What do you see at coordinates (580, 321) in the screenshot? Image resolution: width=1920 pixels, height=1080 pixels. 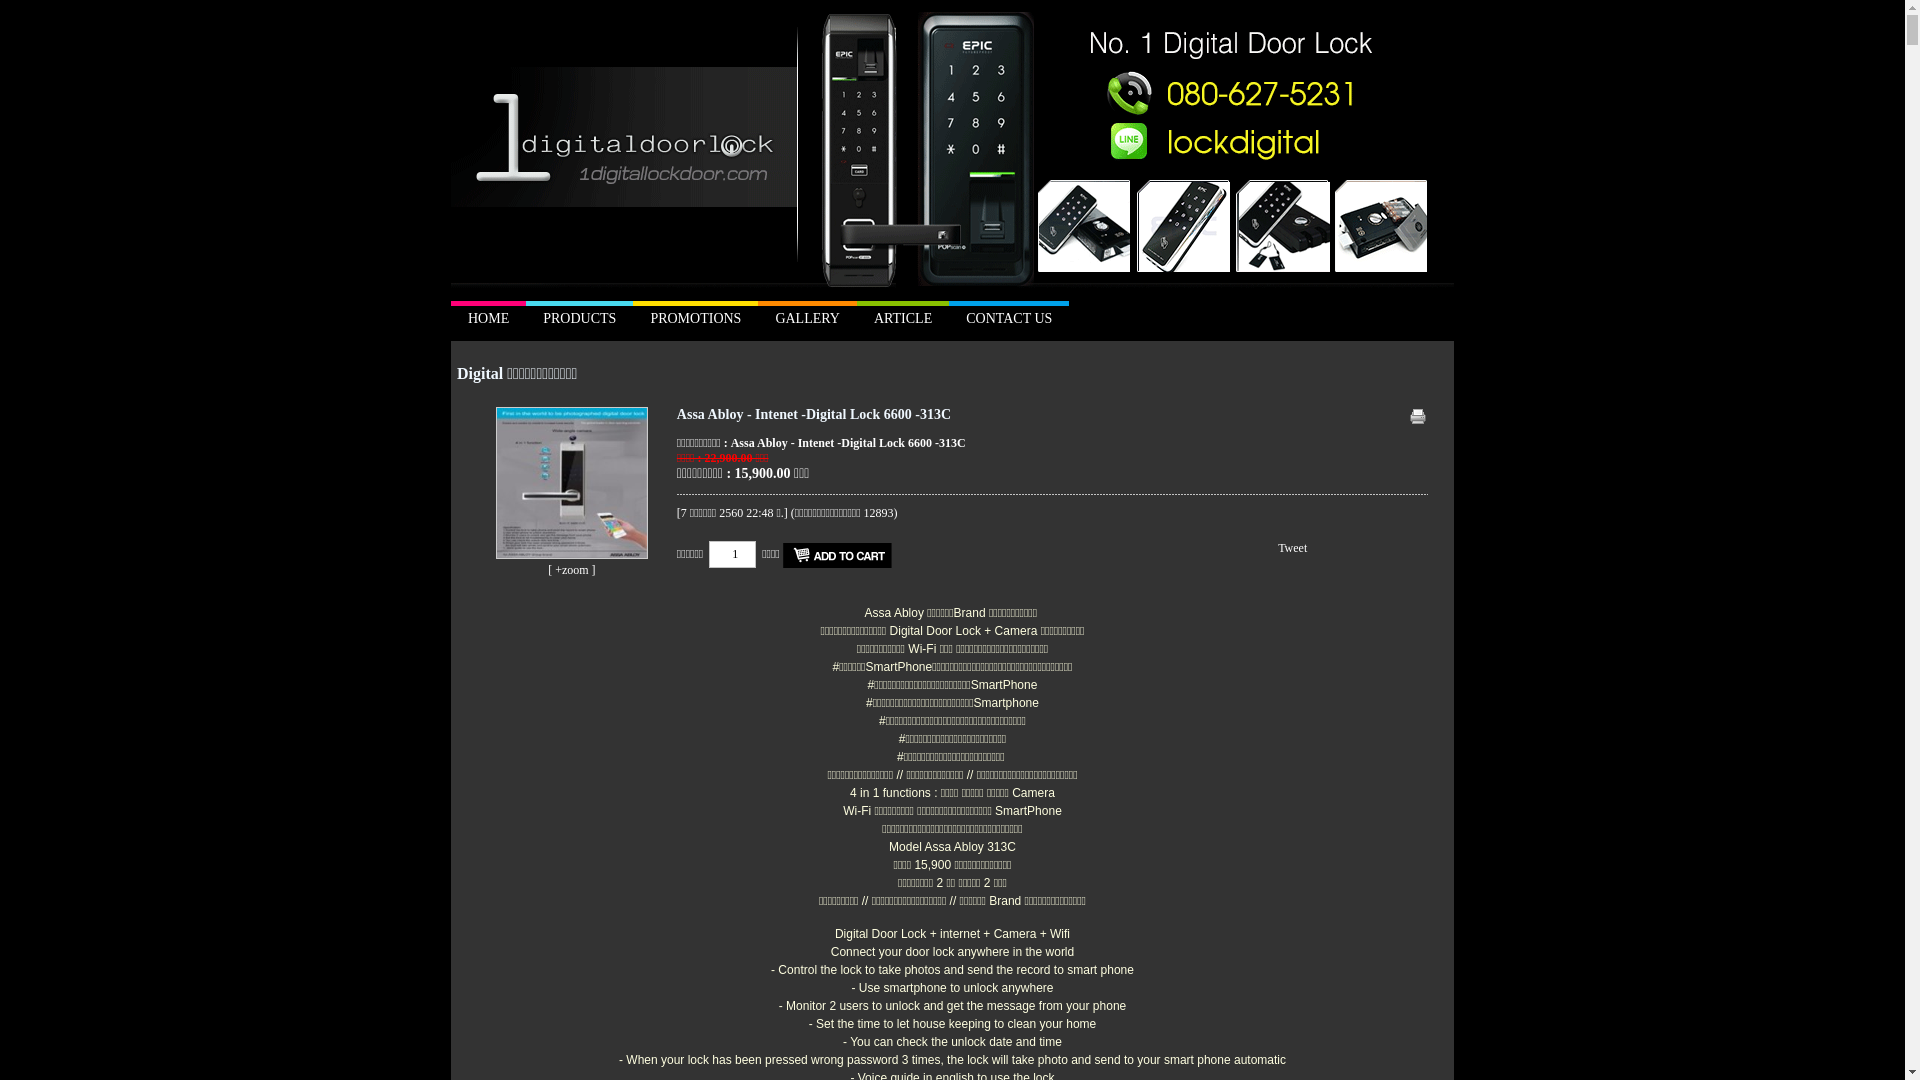 I see `PRODUCTS` at bounding box center [580, 321].